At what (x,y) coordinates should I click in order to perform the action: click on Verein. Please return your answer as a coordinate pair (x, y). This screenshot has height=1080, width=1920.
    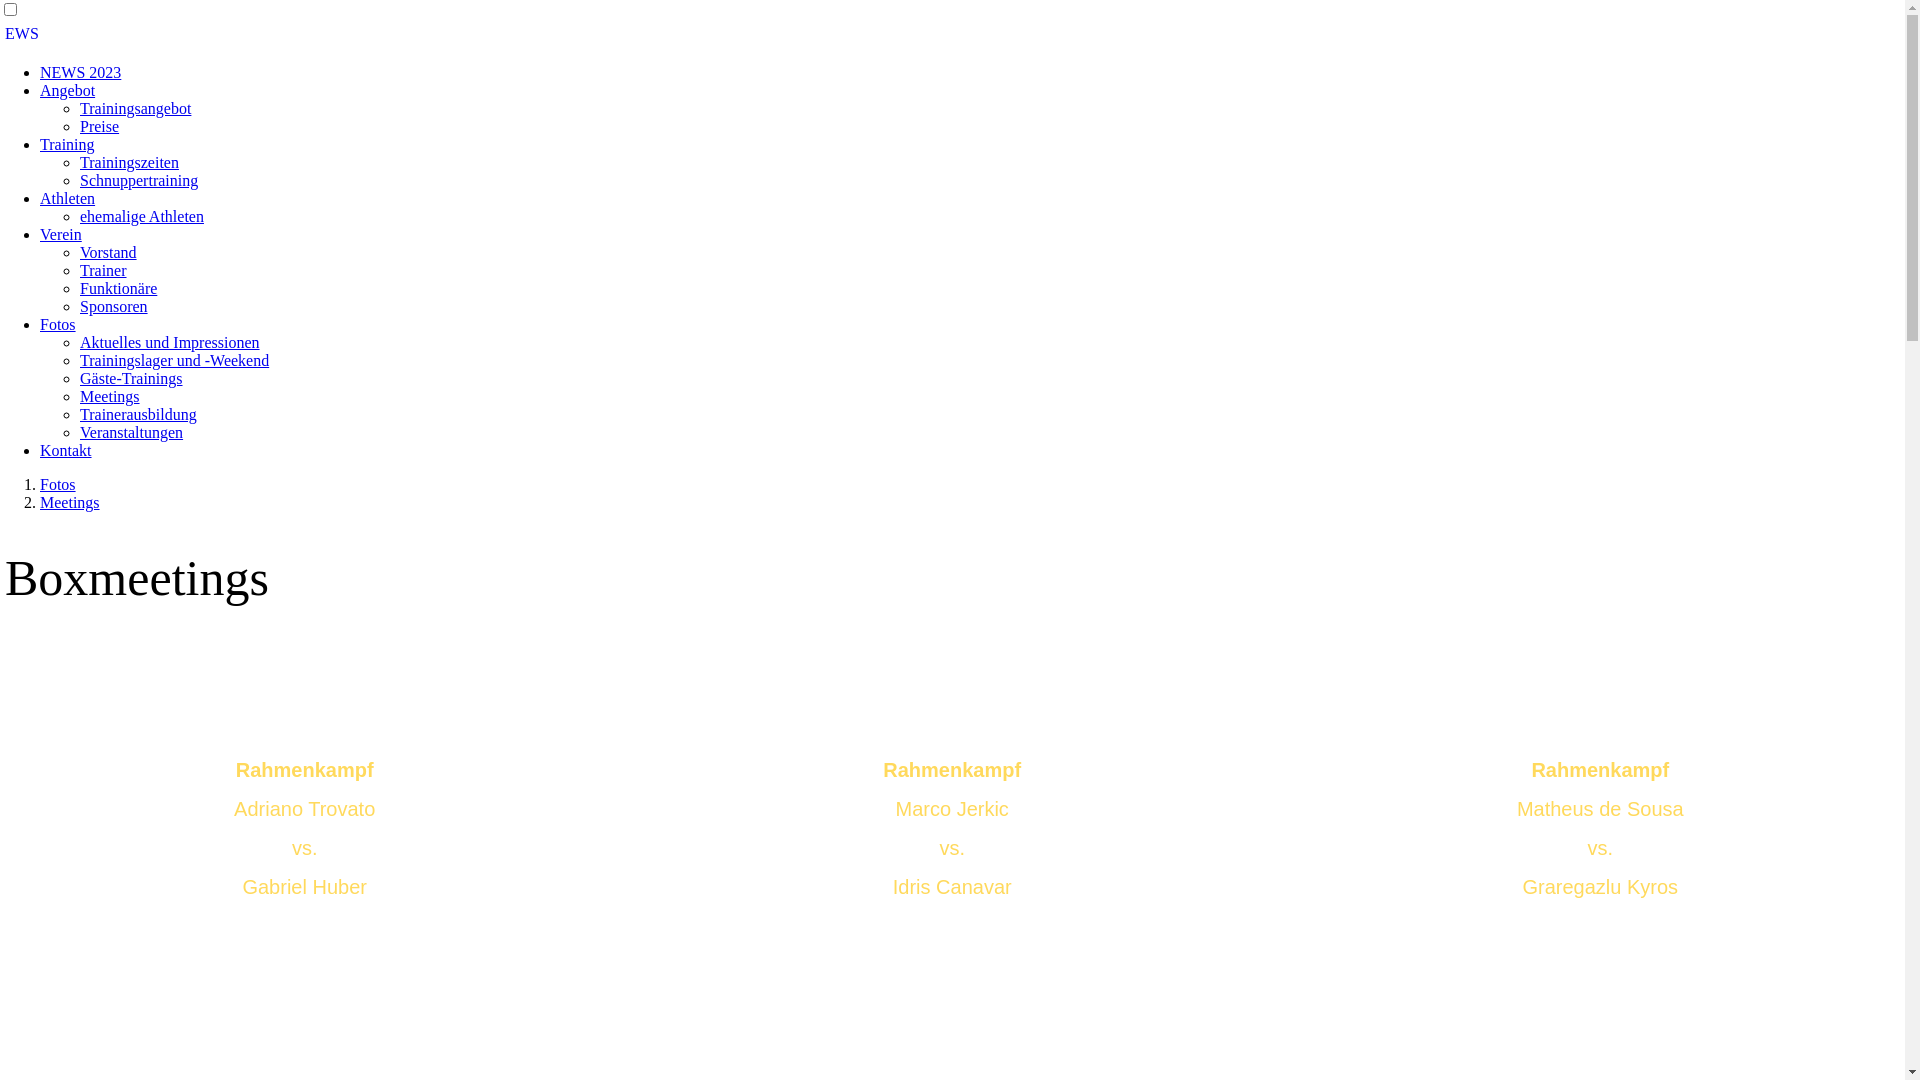
    Looking at the image, I should click on (61, 234).